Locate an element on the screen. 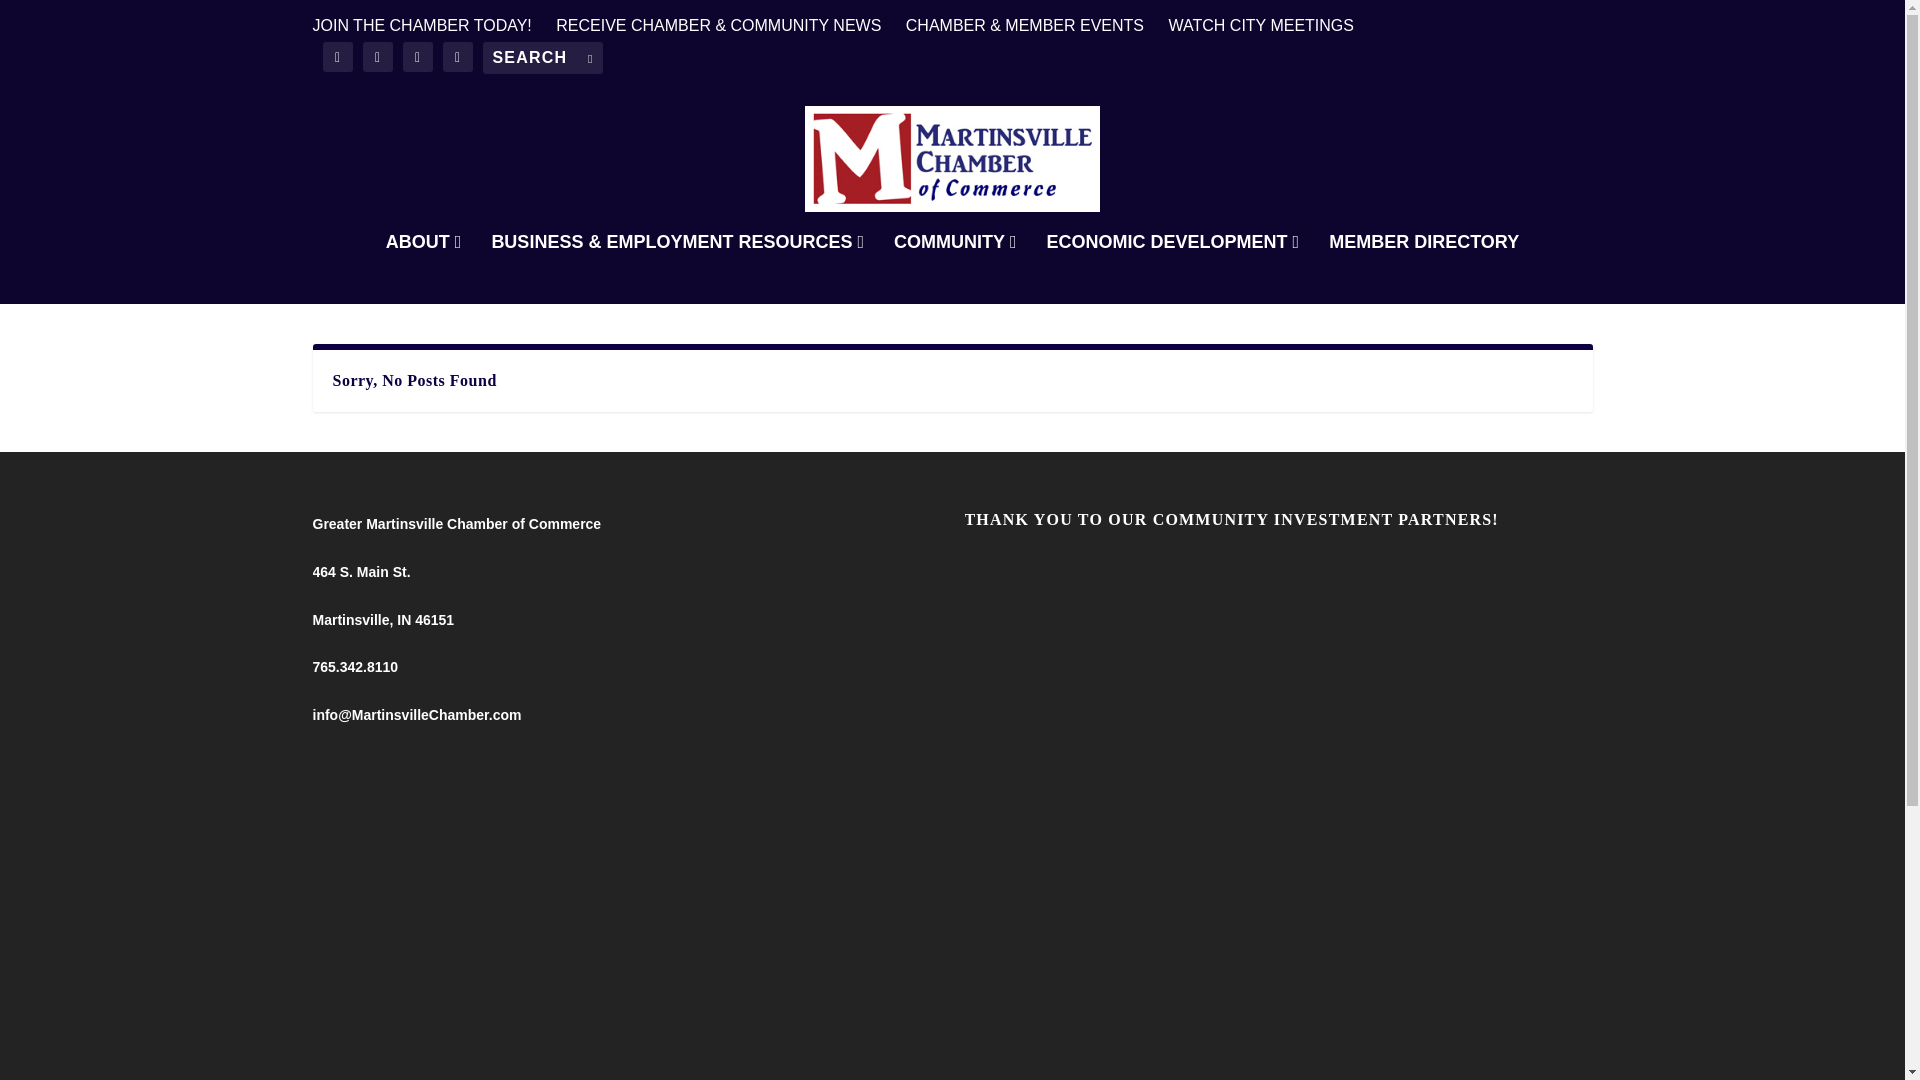 The width and height of the screenshot is (1920, 1080). COMMUNITY is located at coordinates (956, 268).